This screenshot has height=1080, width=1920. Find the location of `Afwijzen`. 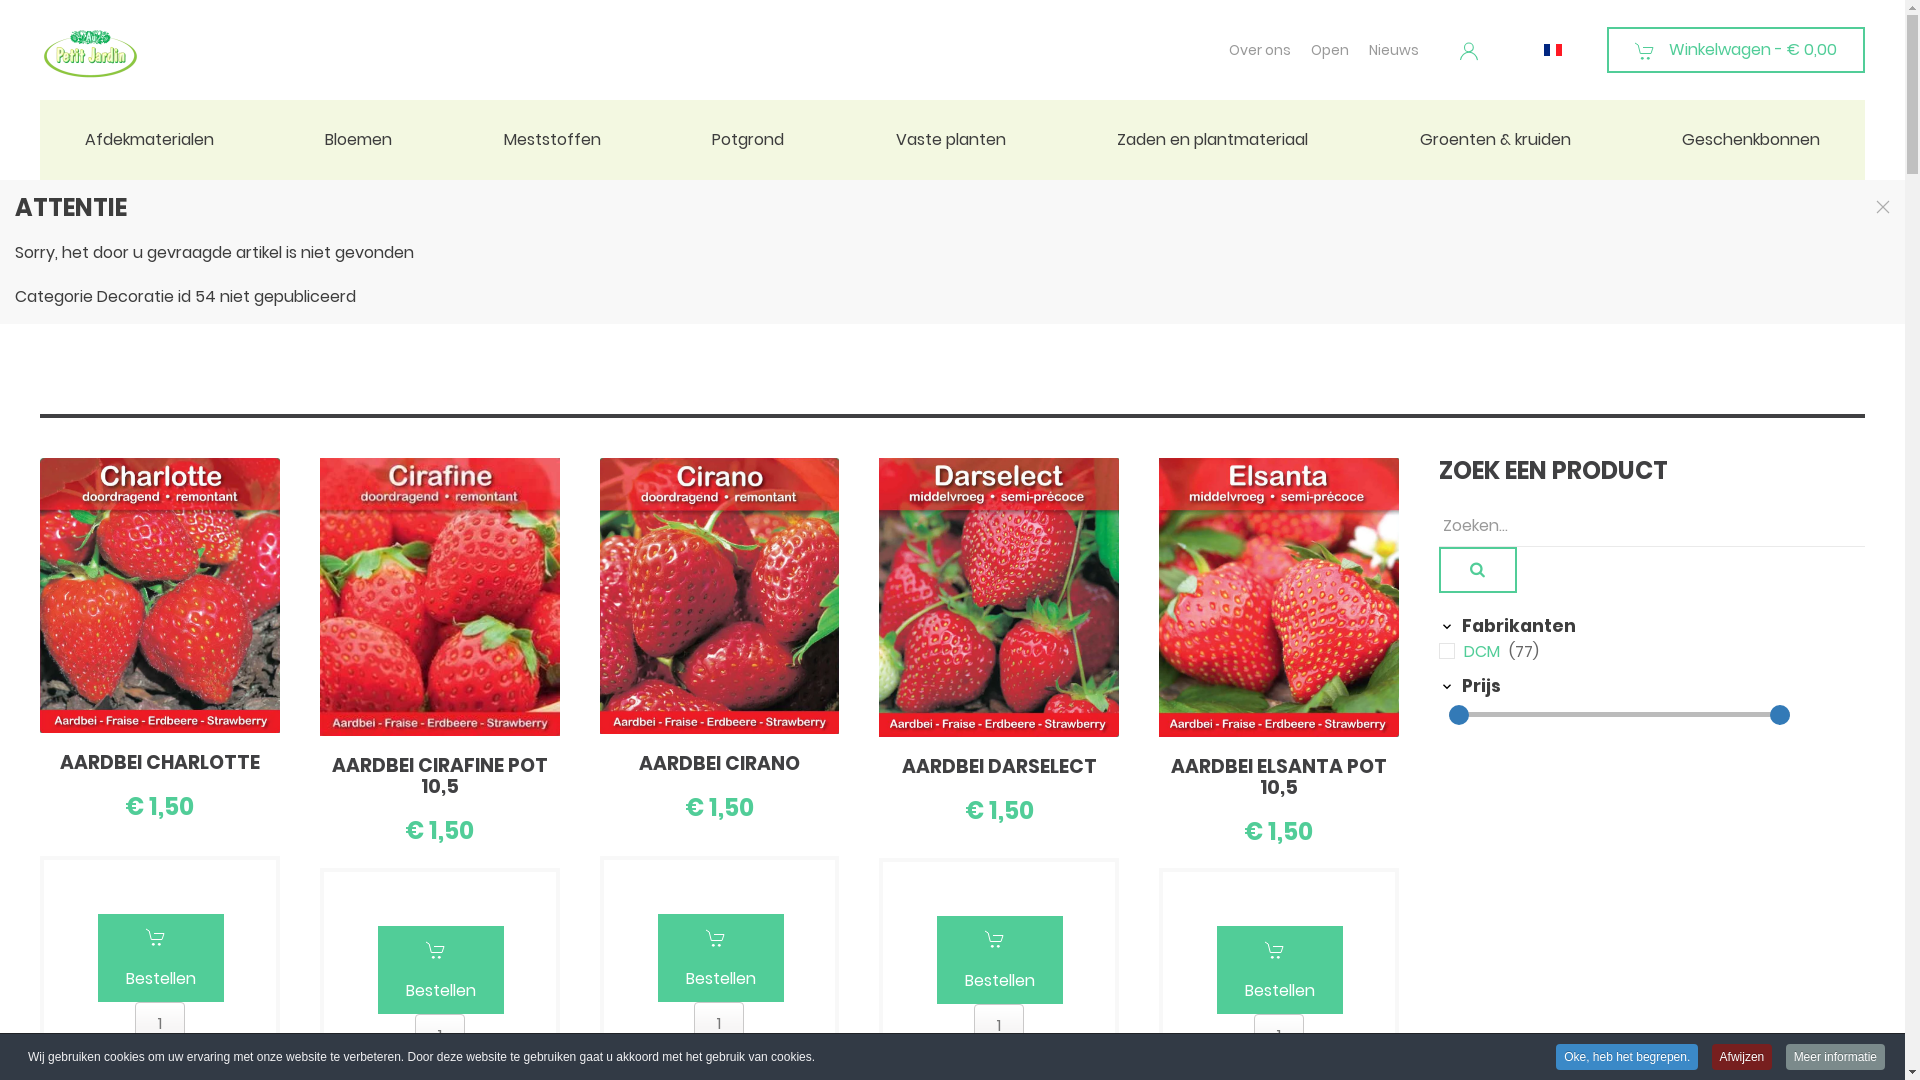

Afwijzen is located at coordinates (1742, 1057).